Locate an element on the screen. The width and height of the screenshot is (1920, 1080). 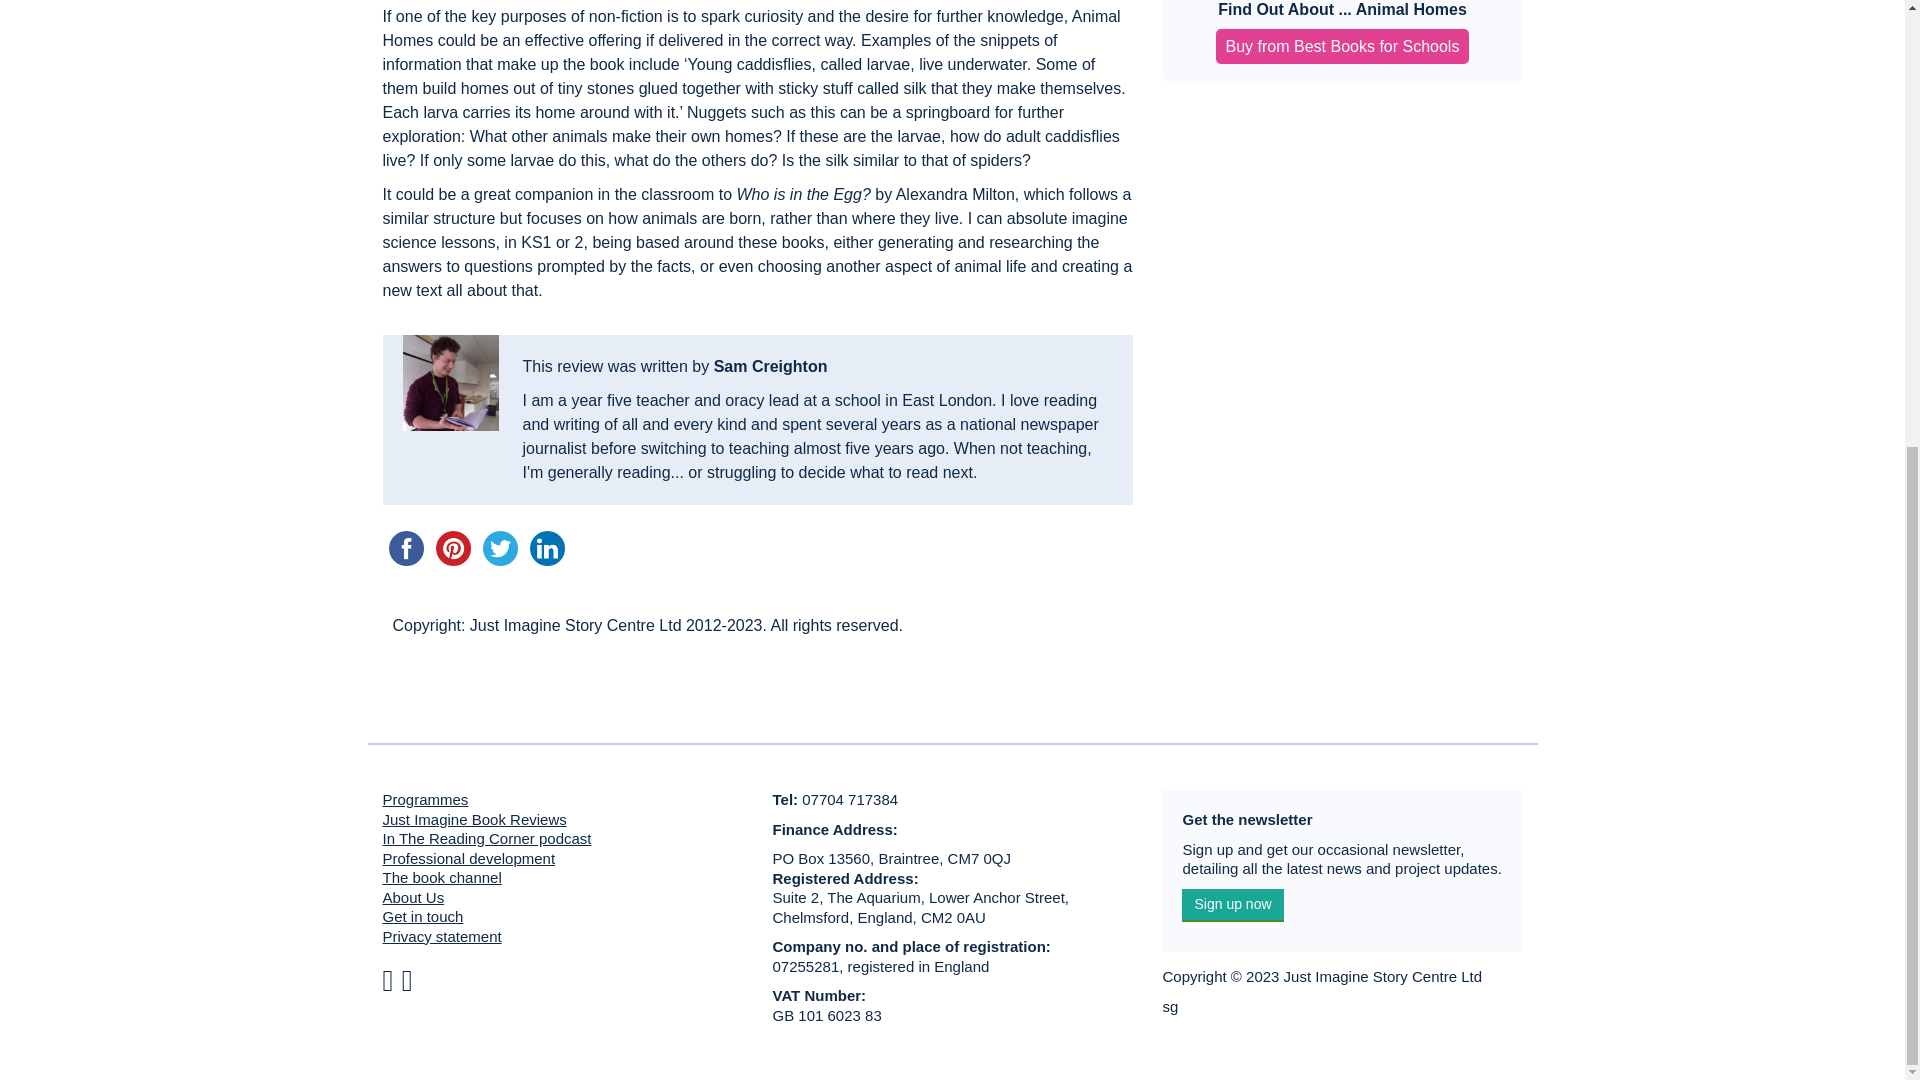
About Us is located at coordinates (412, 896).